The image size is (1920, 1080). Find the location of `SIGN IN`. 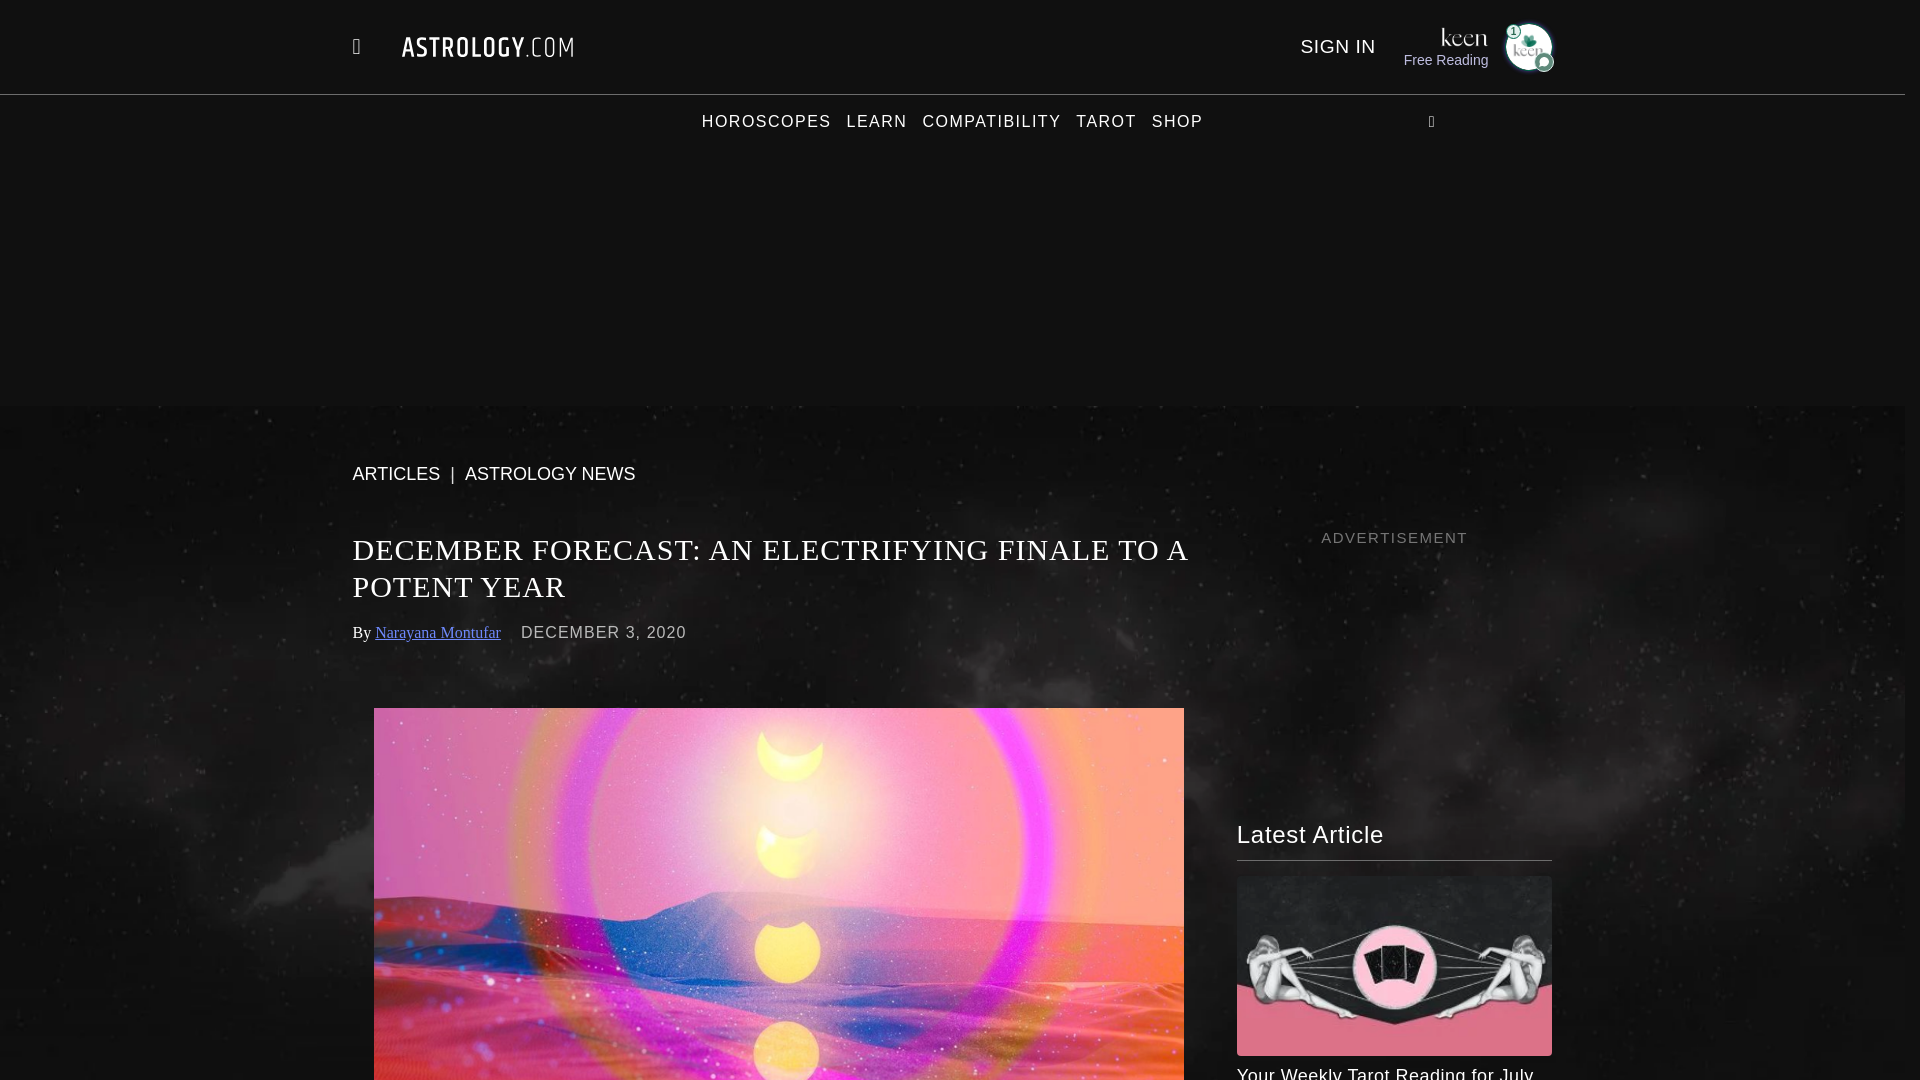

SIGN IN is located at coordinates (1336, 46).